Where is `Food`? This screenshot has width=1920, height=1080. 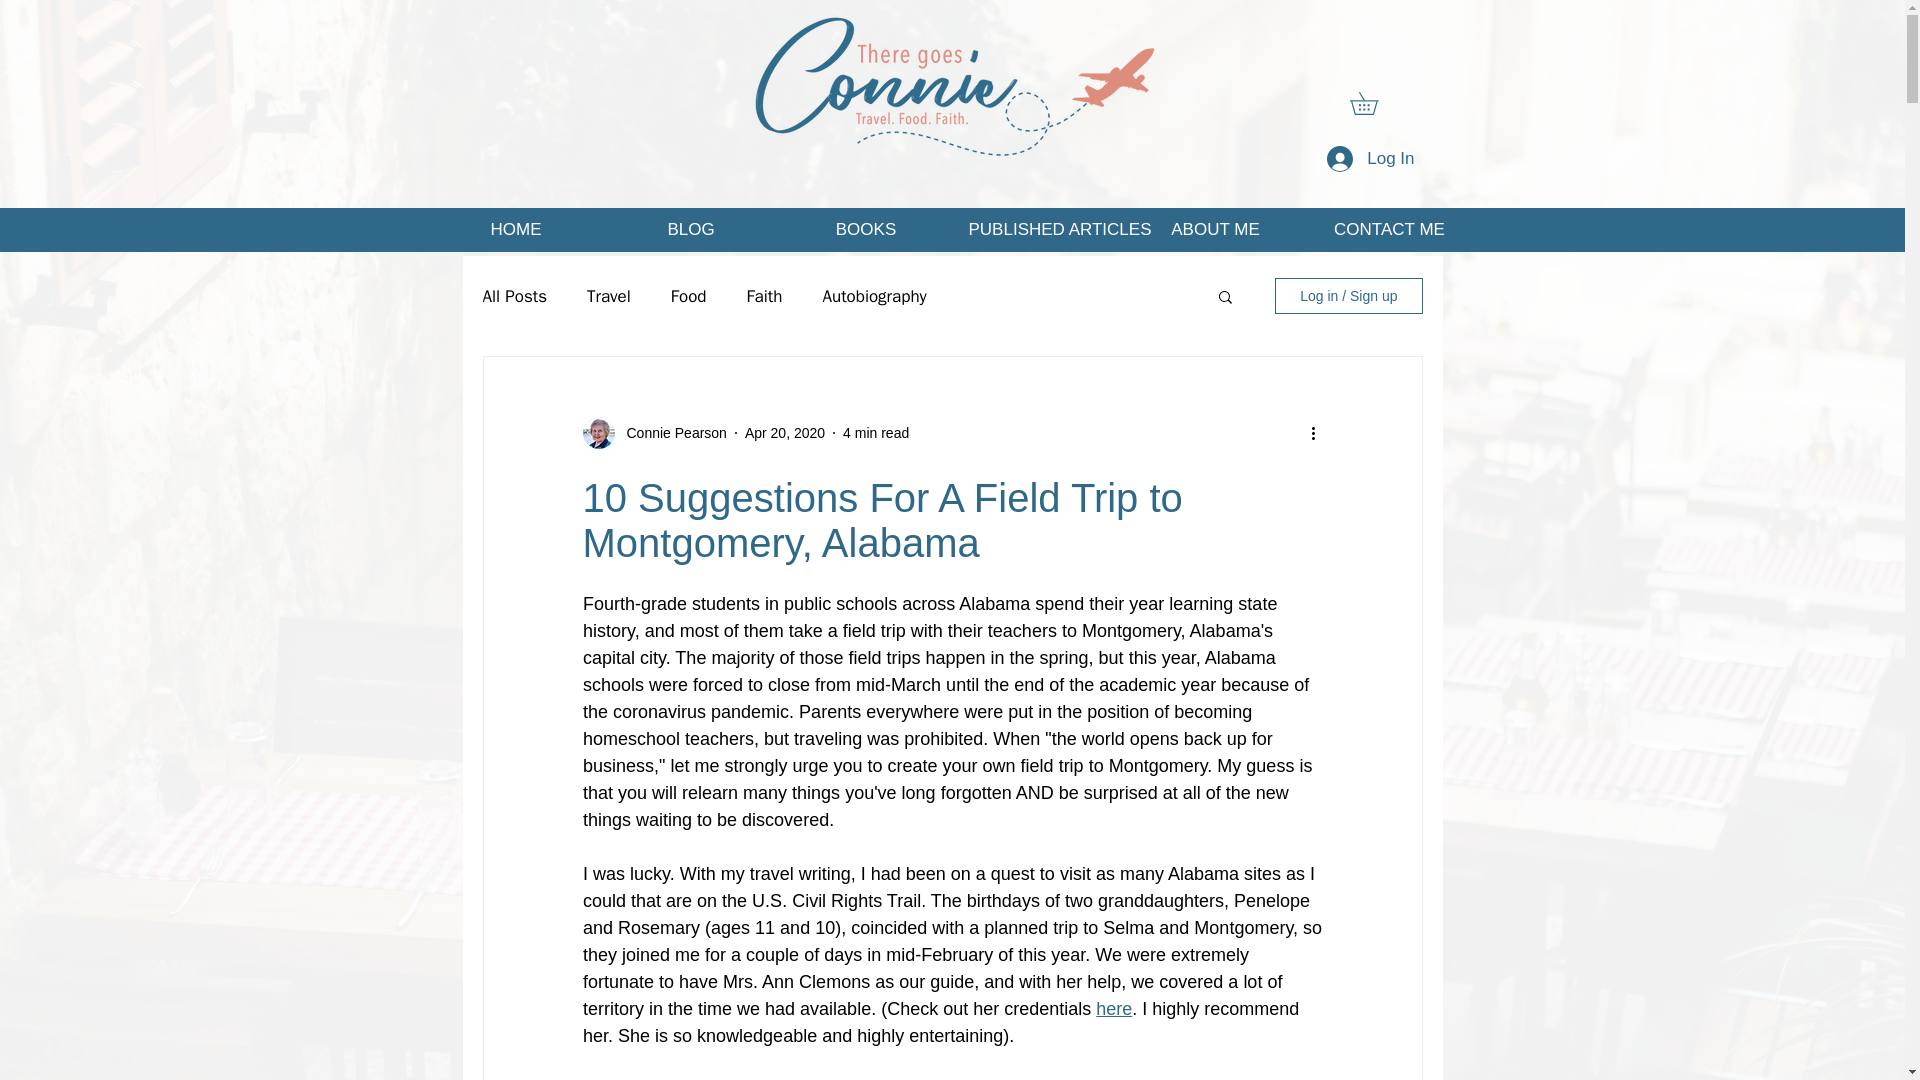 Food is located at coordinates (688, 296).